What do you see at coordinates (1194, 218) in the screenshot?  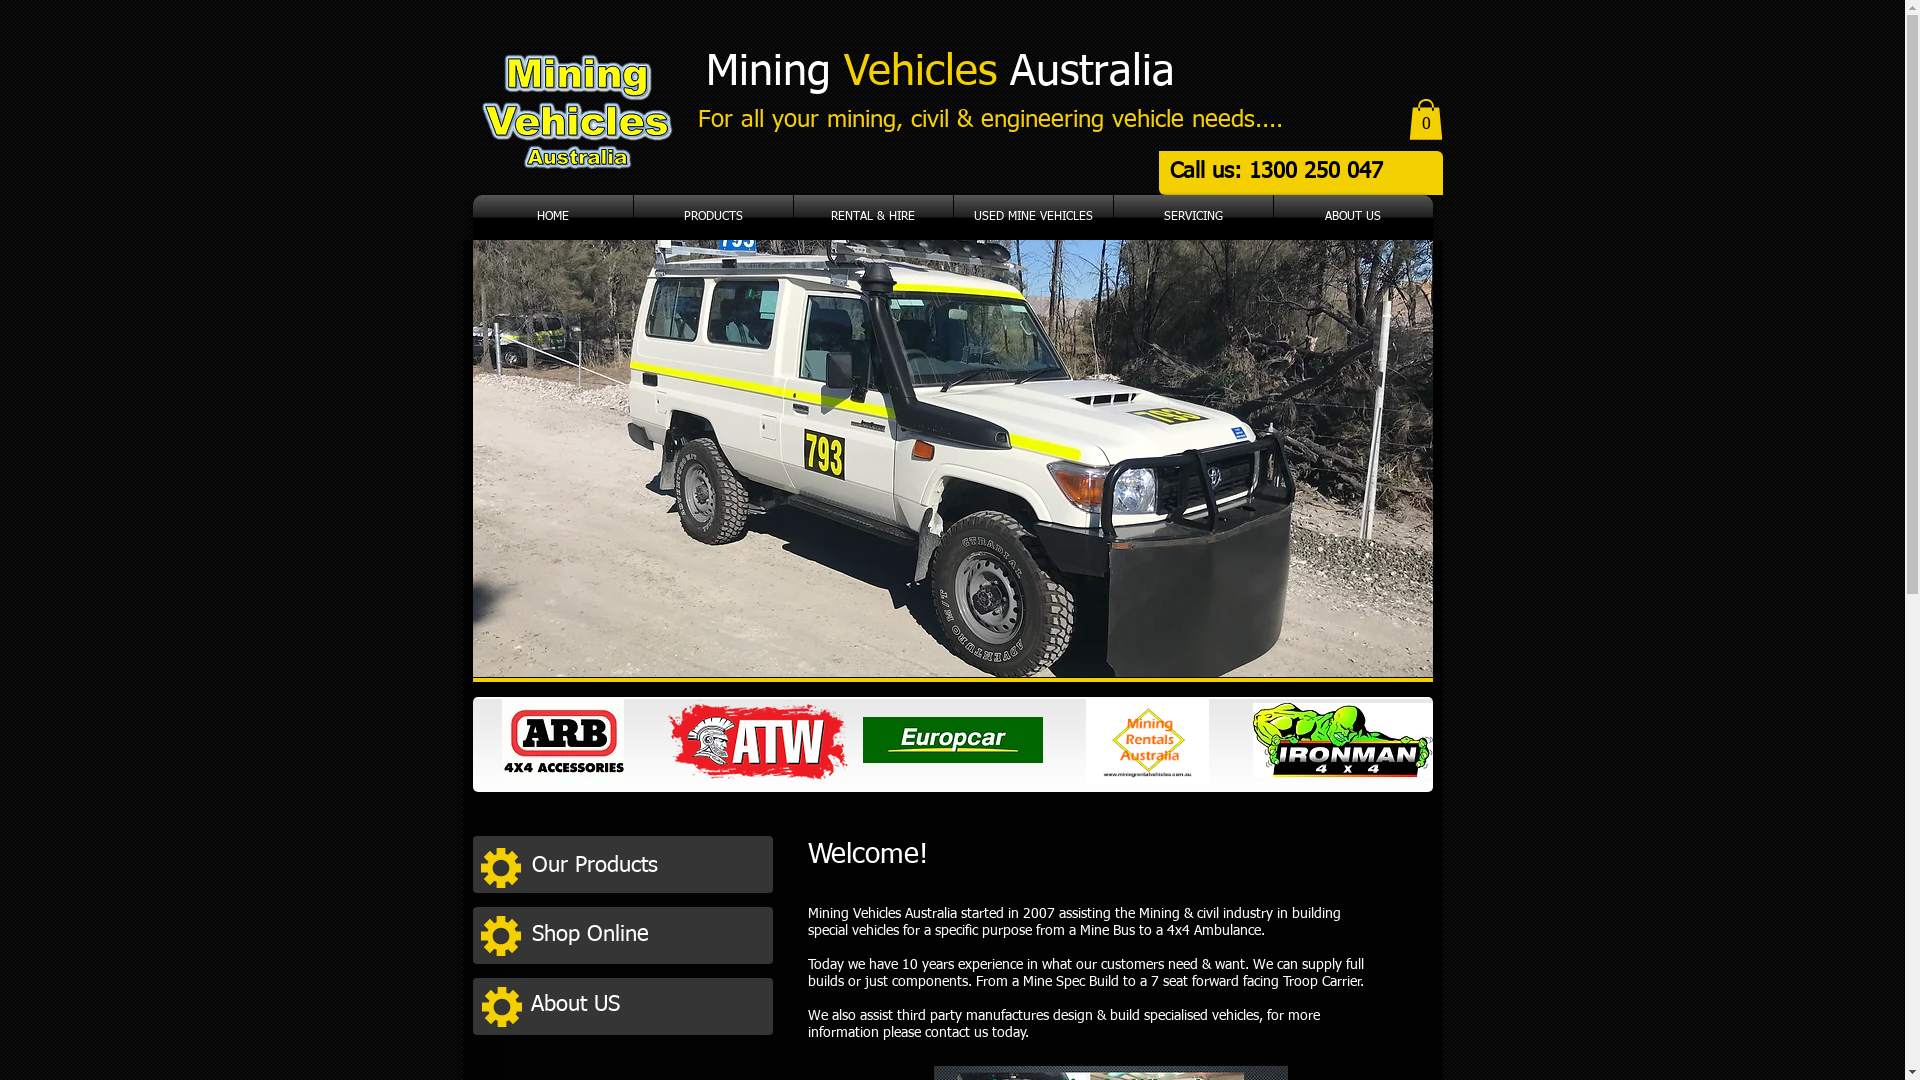 I see `SERVICING` at bounding box center [1194, 218].